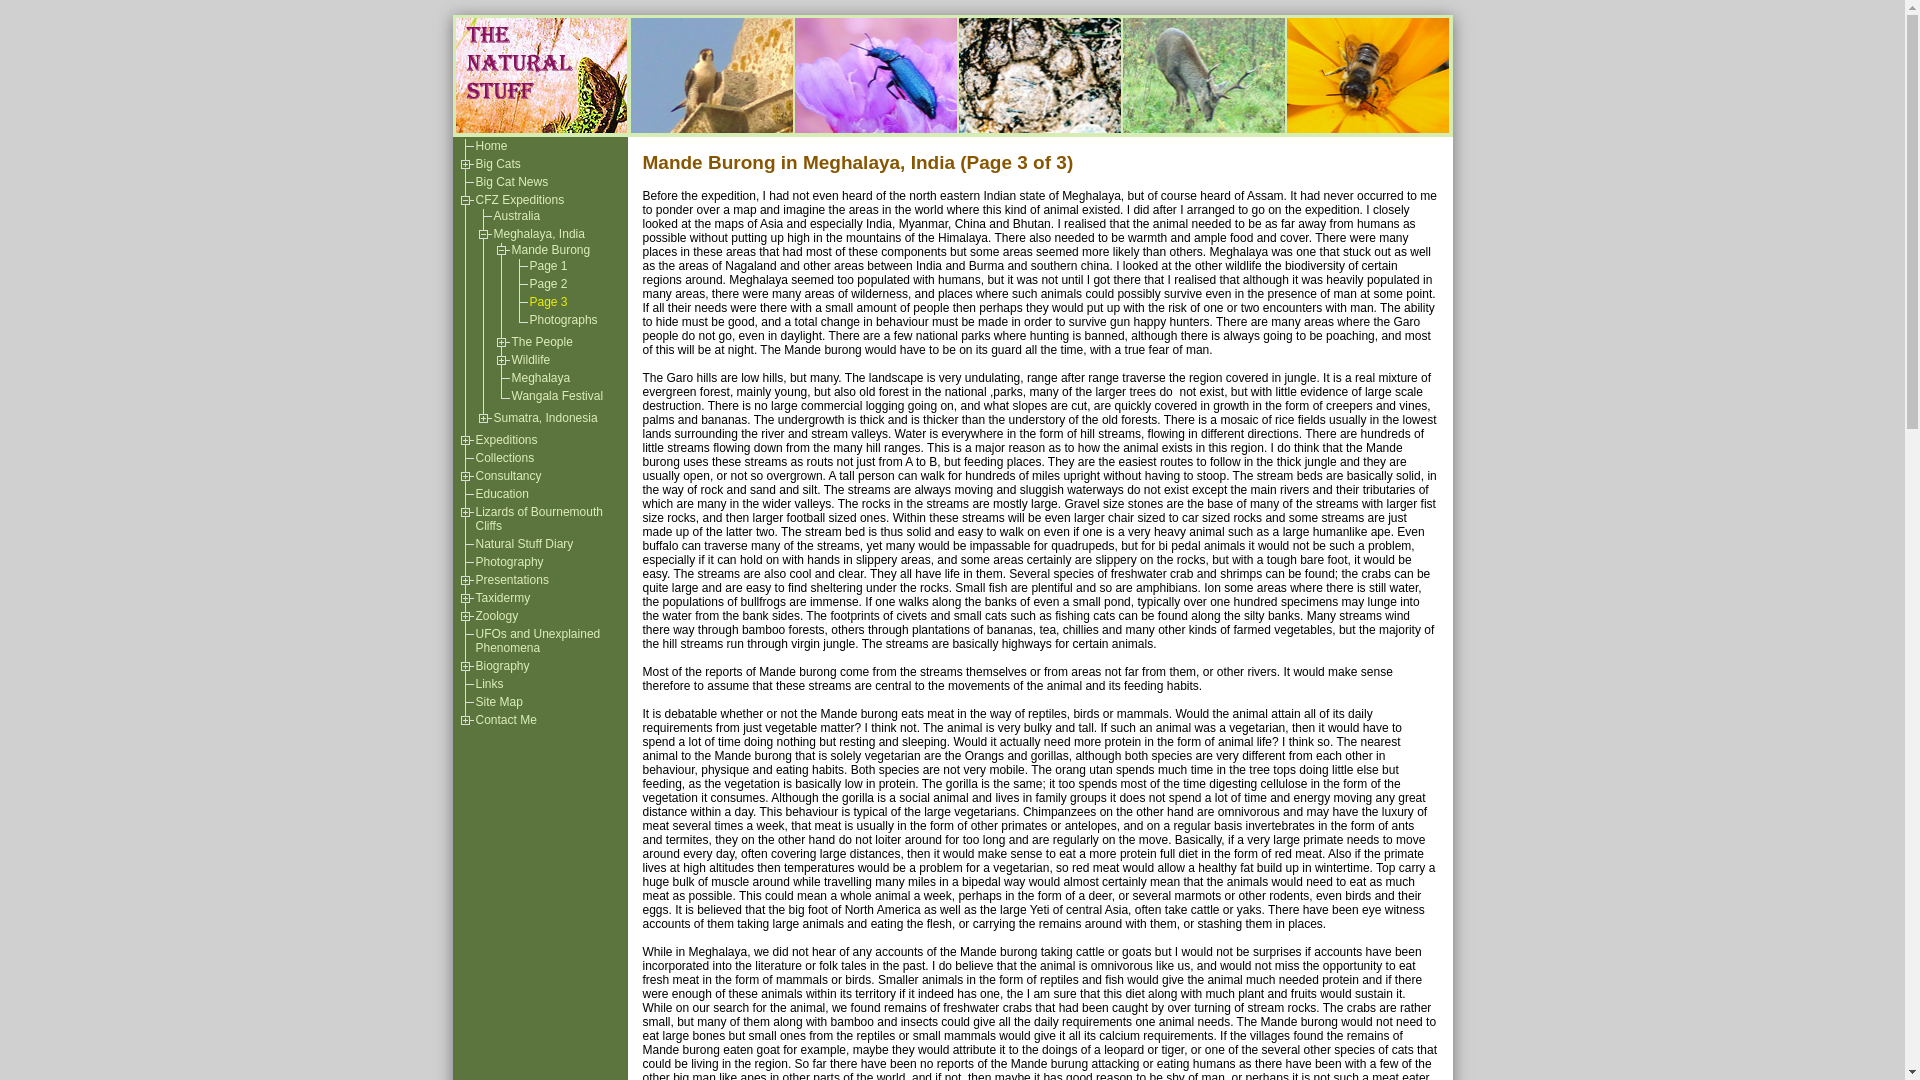  What do you see at coordinates (517, 216) in the screenshot?
I see `Australia` at bounding box center [517, 216].